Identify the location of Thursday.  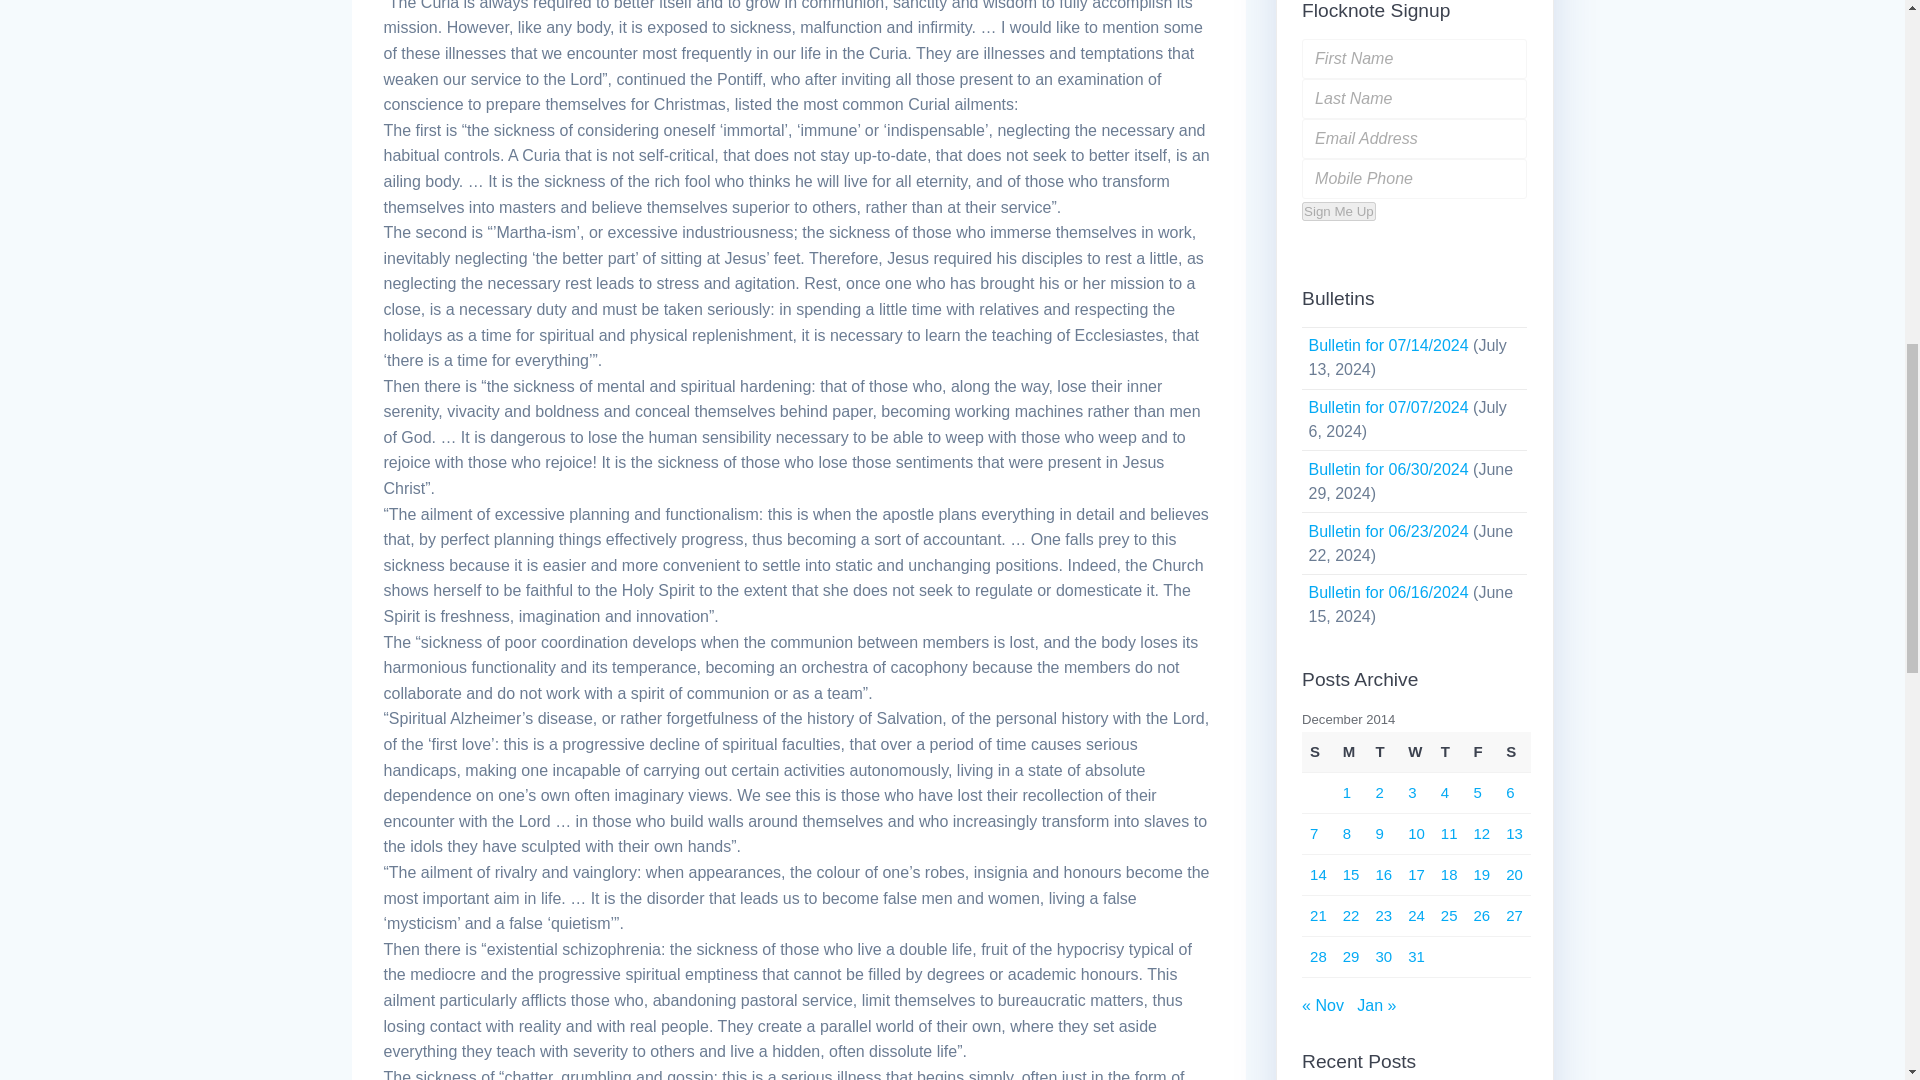
(1449, 752).